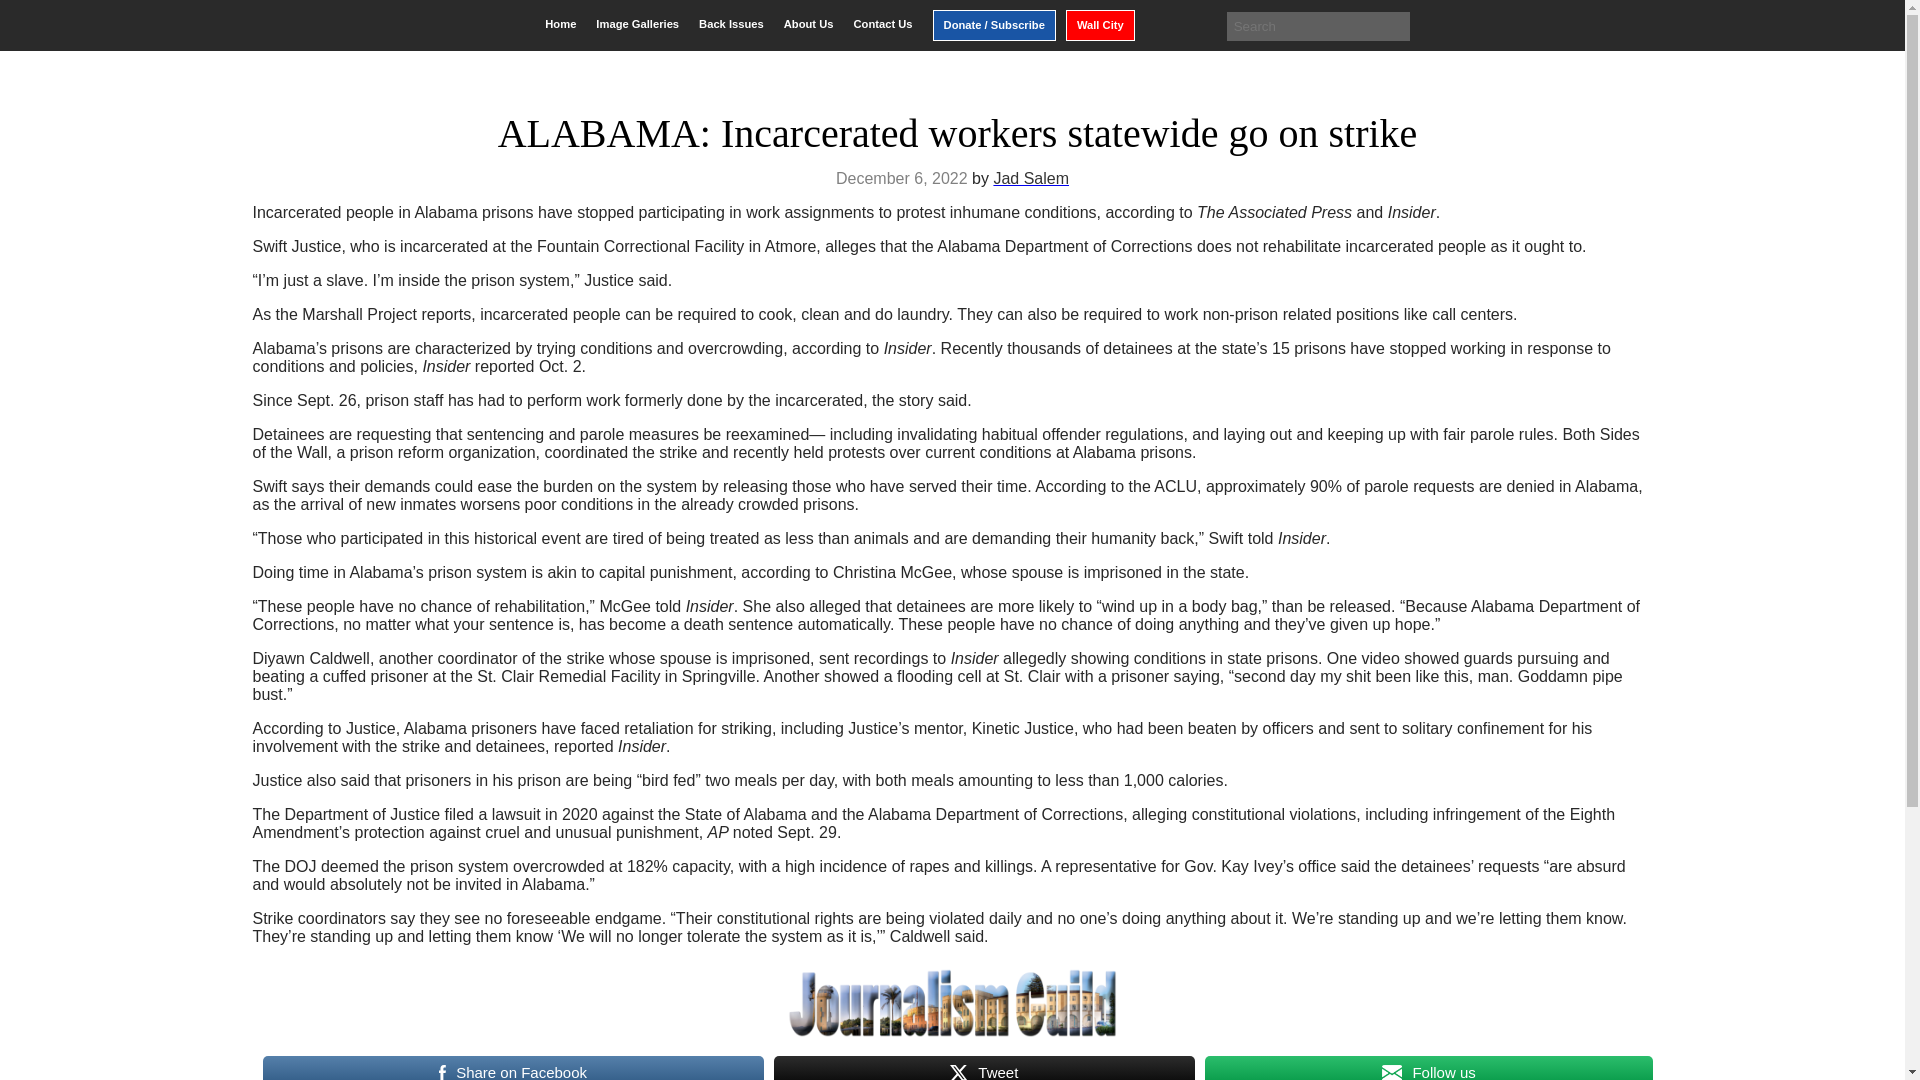  Describe the element at coordinates (984, 1067) in the screenshot. I see `Tweet` at that location.